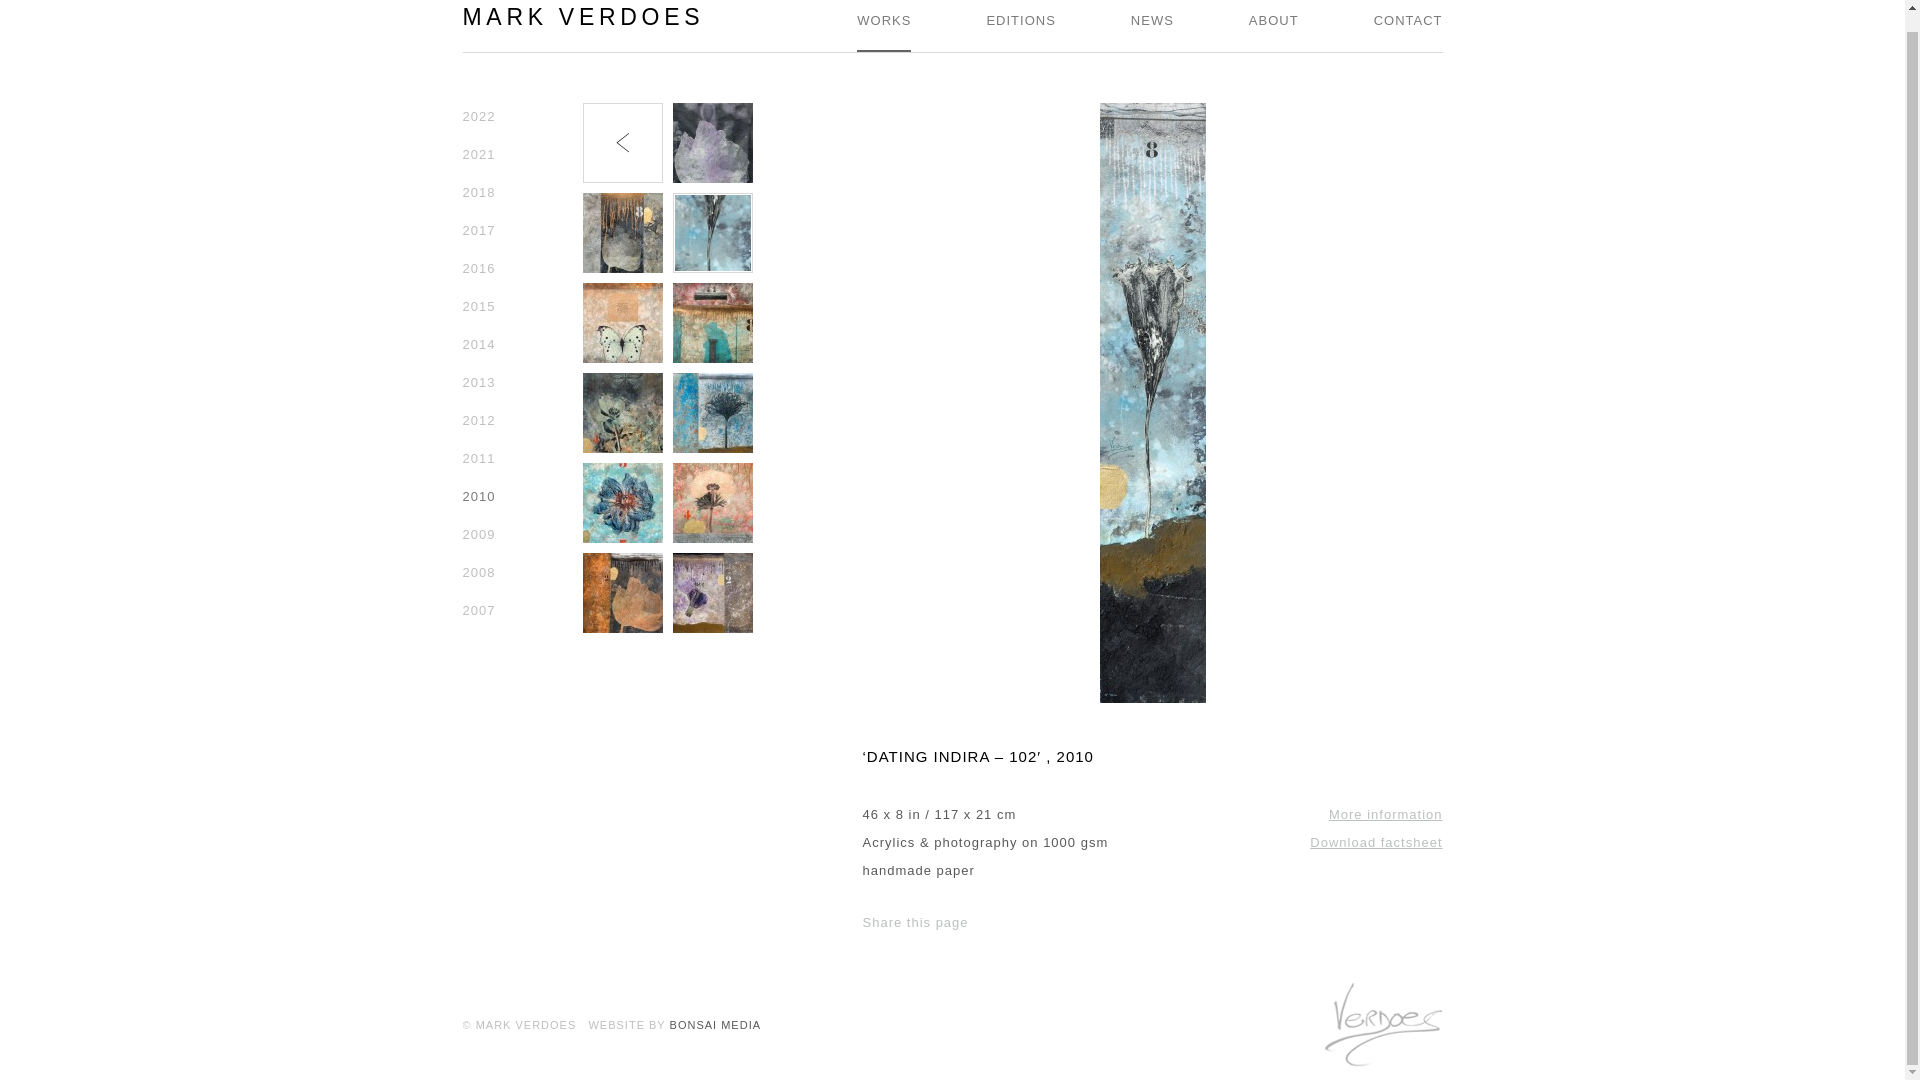  What do you see at coordinates (1274, 26) in the screenshot?
I see `ABOUT` at bounding box center [1274, 26].